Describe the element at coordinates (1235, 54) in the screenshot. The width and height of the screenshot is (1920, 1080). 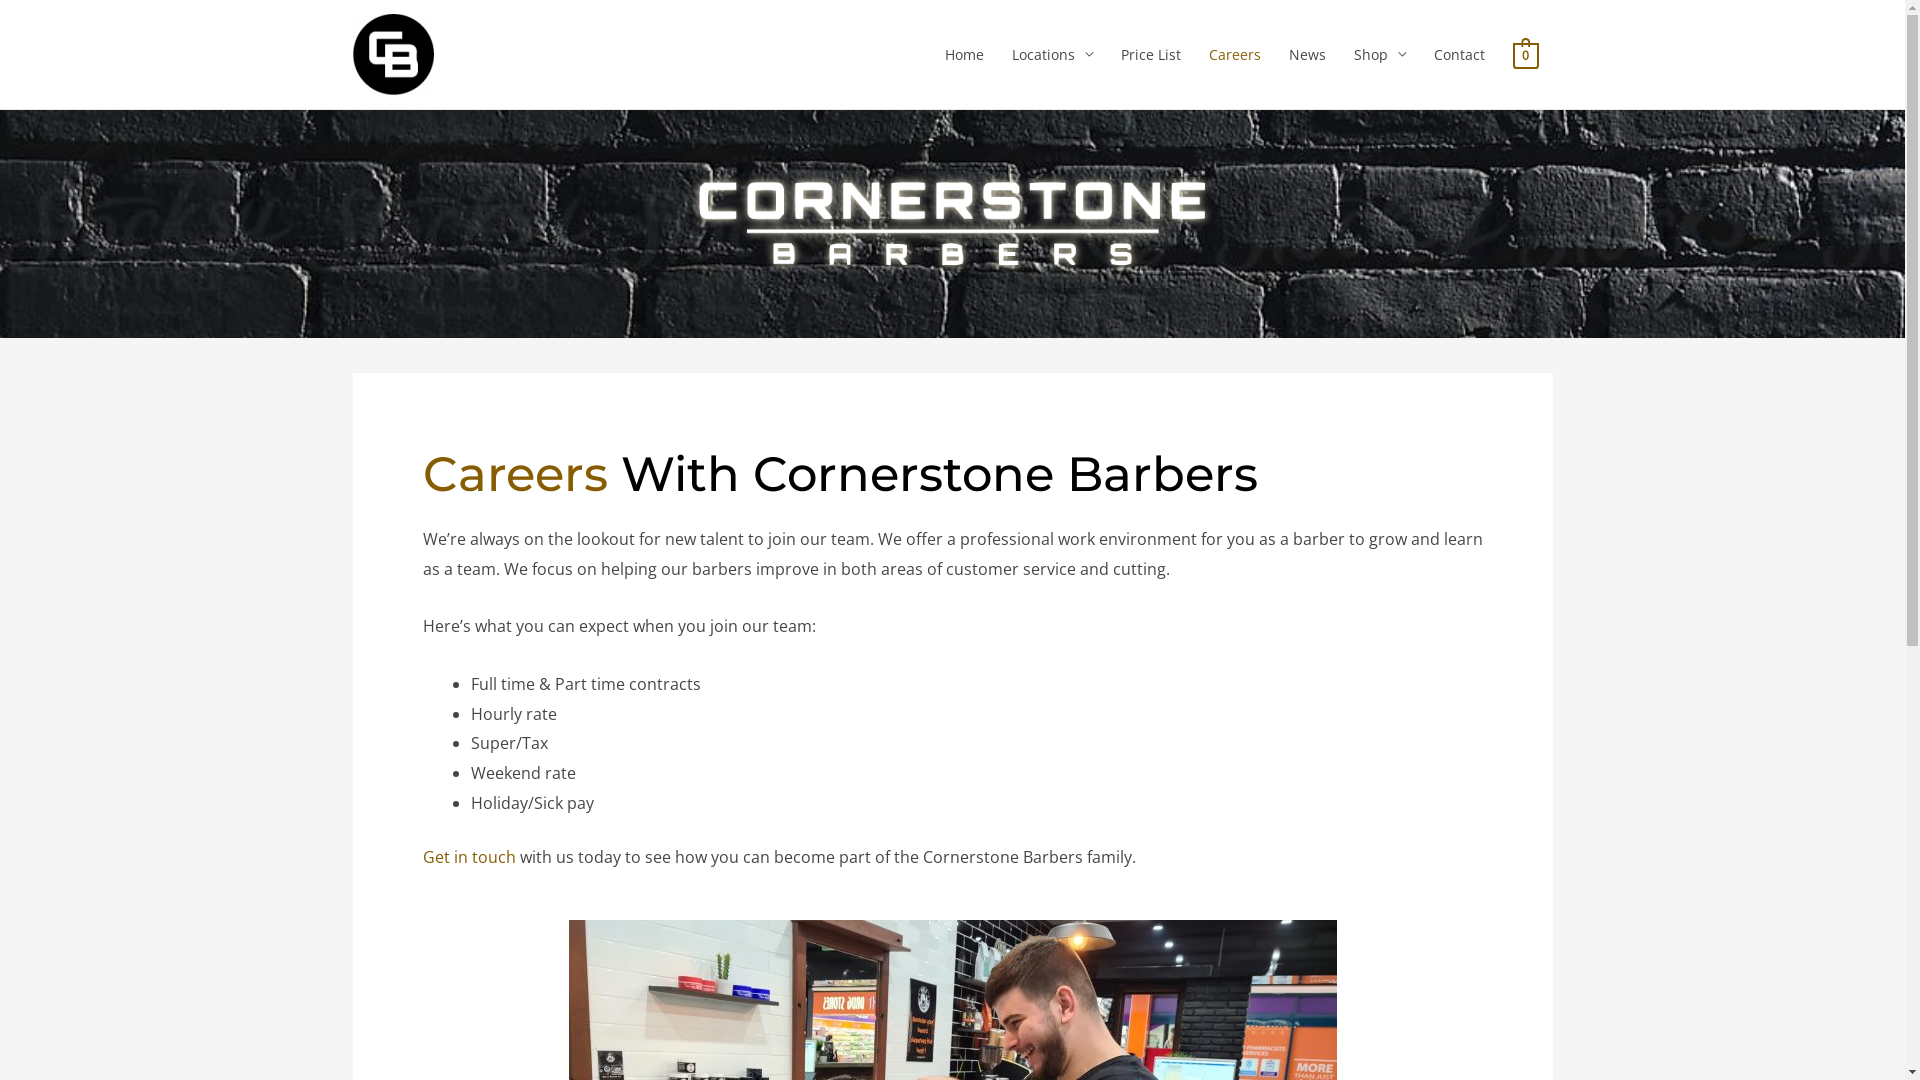
I see `Careers` at that location.